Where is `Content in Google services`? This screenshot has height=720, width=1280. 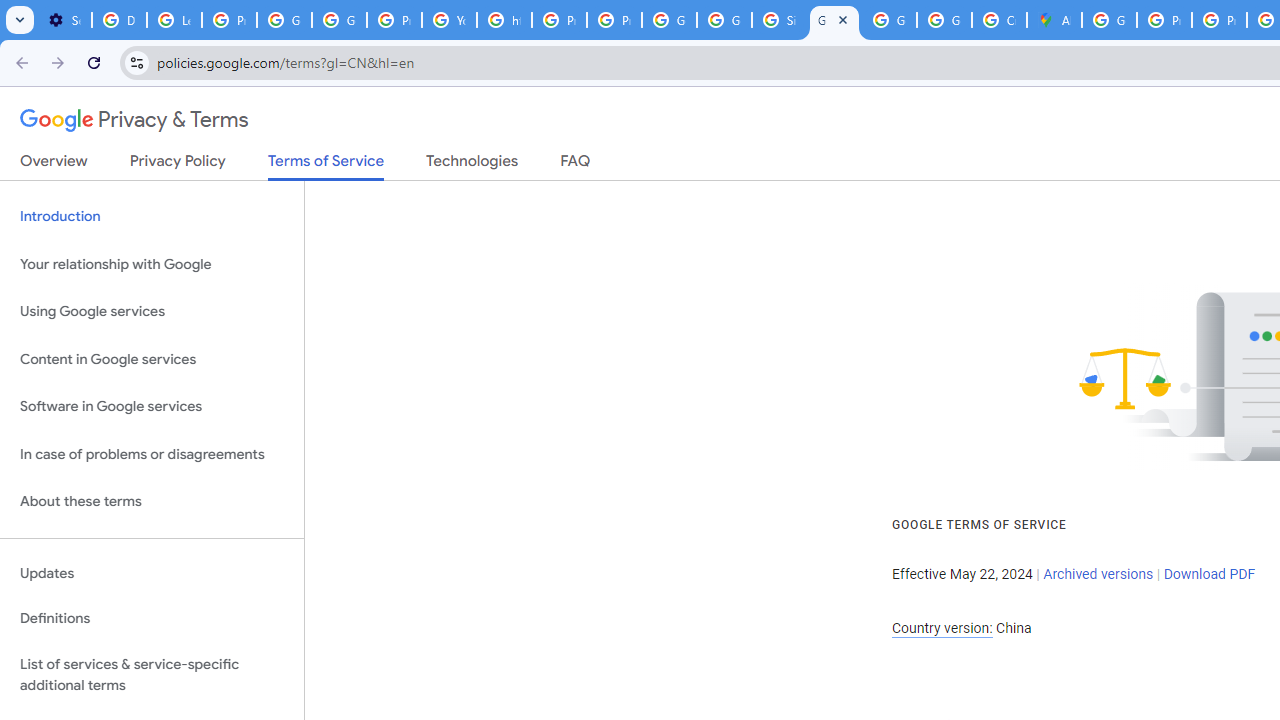
Content in Google services is located at coordinates (152, 358).